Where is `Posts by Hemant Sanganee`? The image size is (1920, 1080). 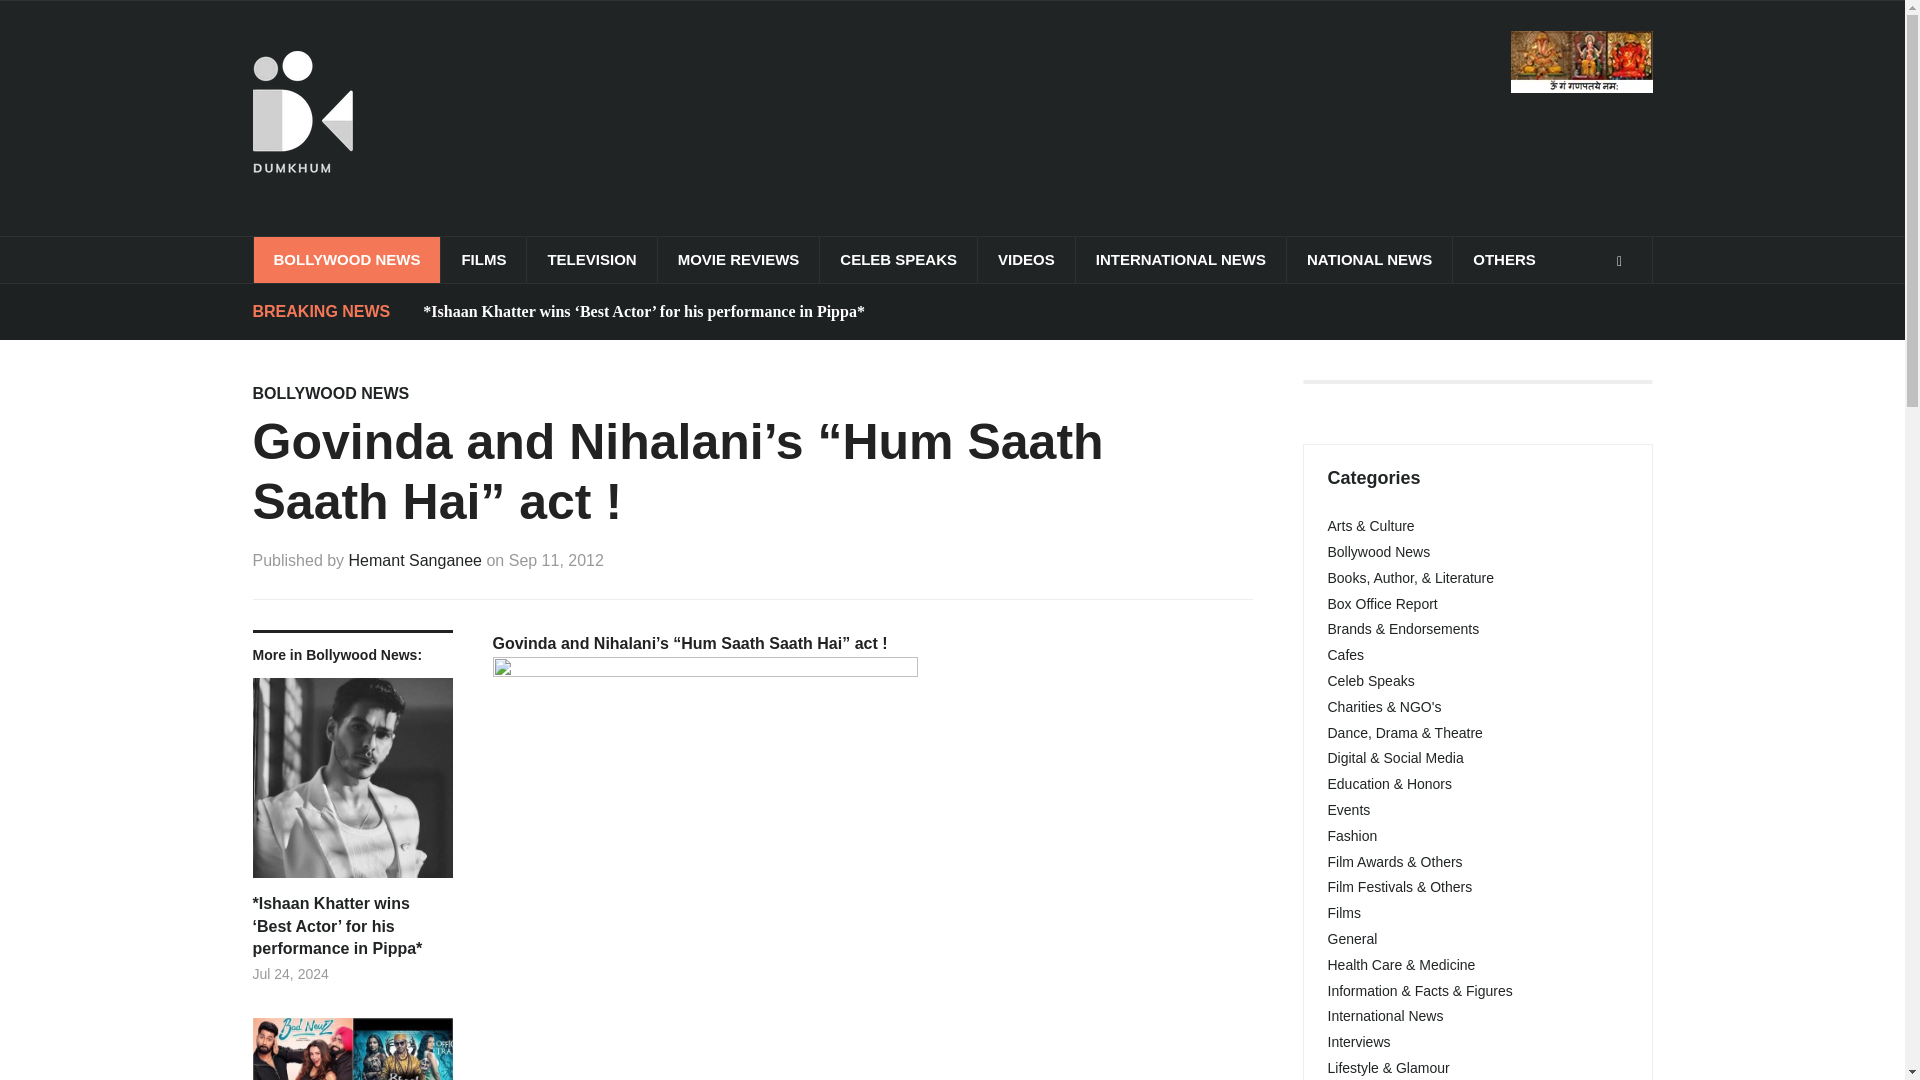
Posts by Hemant Sanganee is located at coordinates (415, 560).